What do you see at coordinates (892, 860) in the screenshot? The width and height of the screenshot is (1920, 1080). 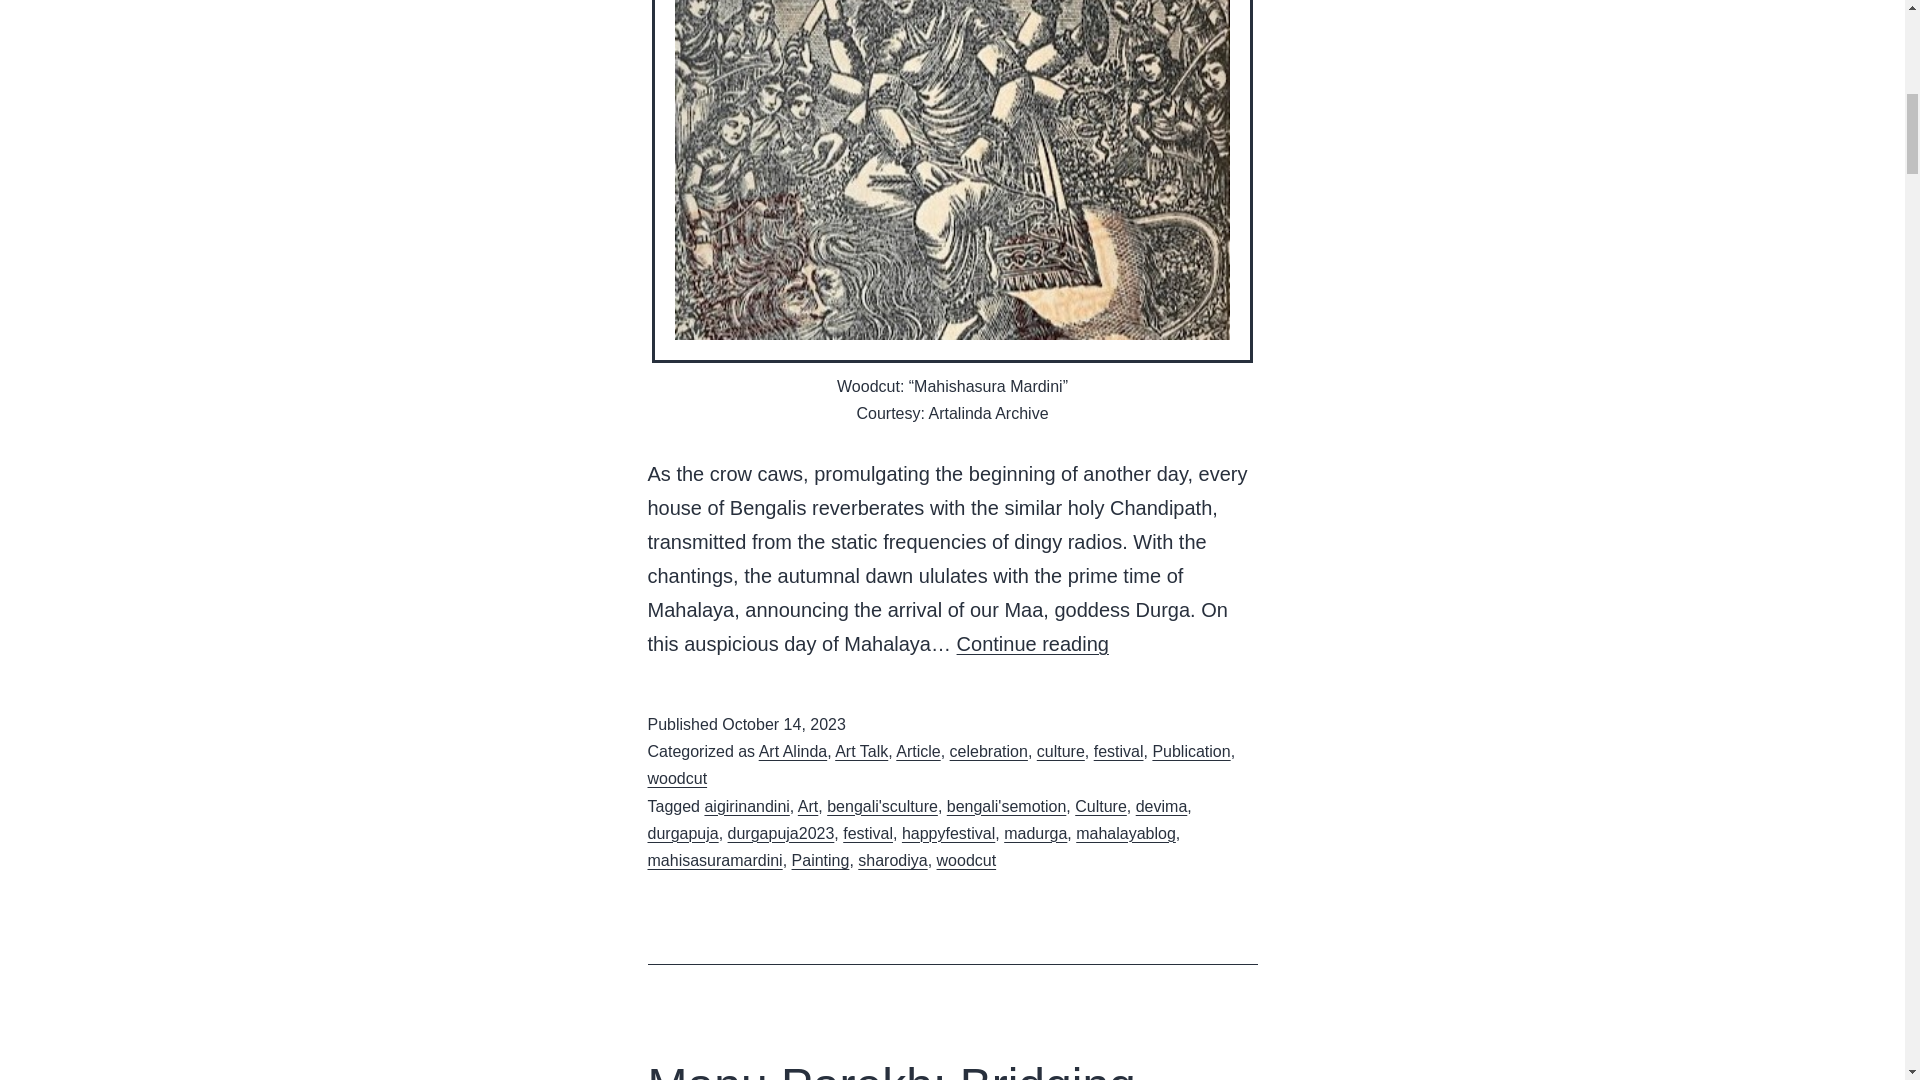 I see `sharodiya` at bounding box center [892, 860].